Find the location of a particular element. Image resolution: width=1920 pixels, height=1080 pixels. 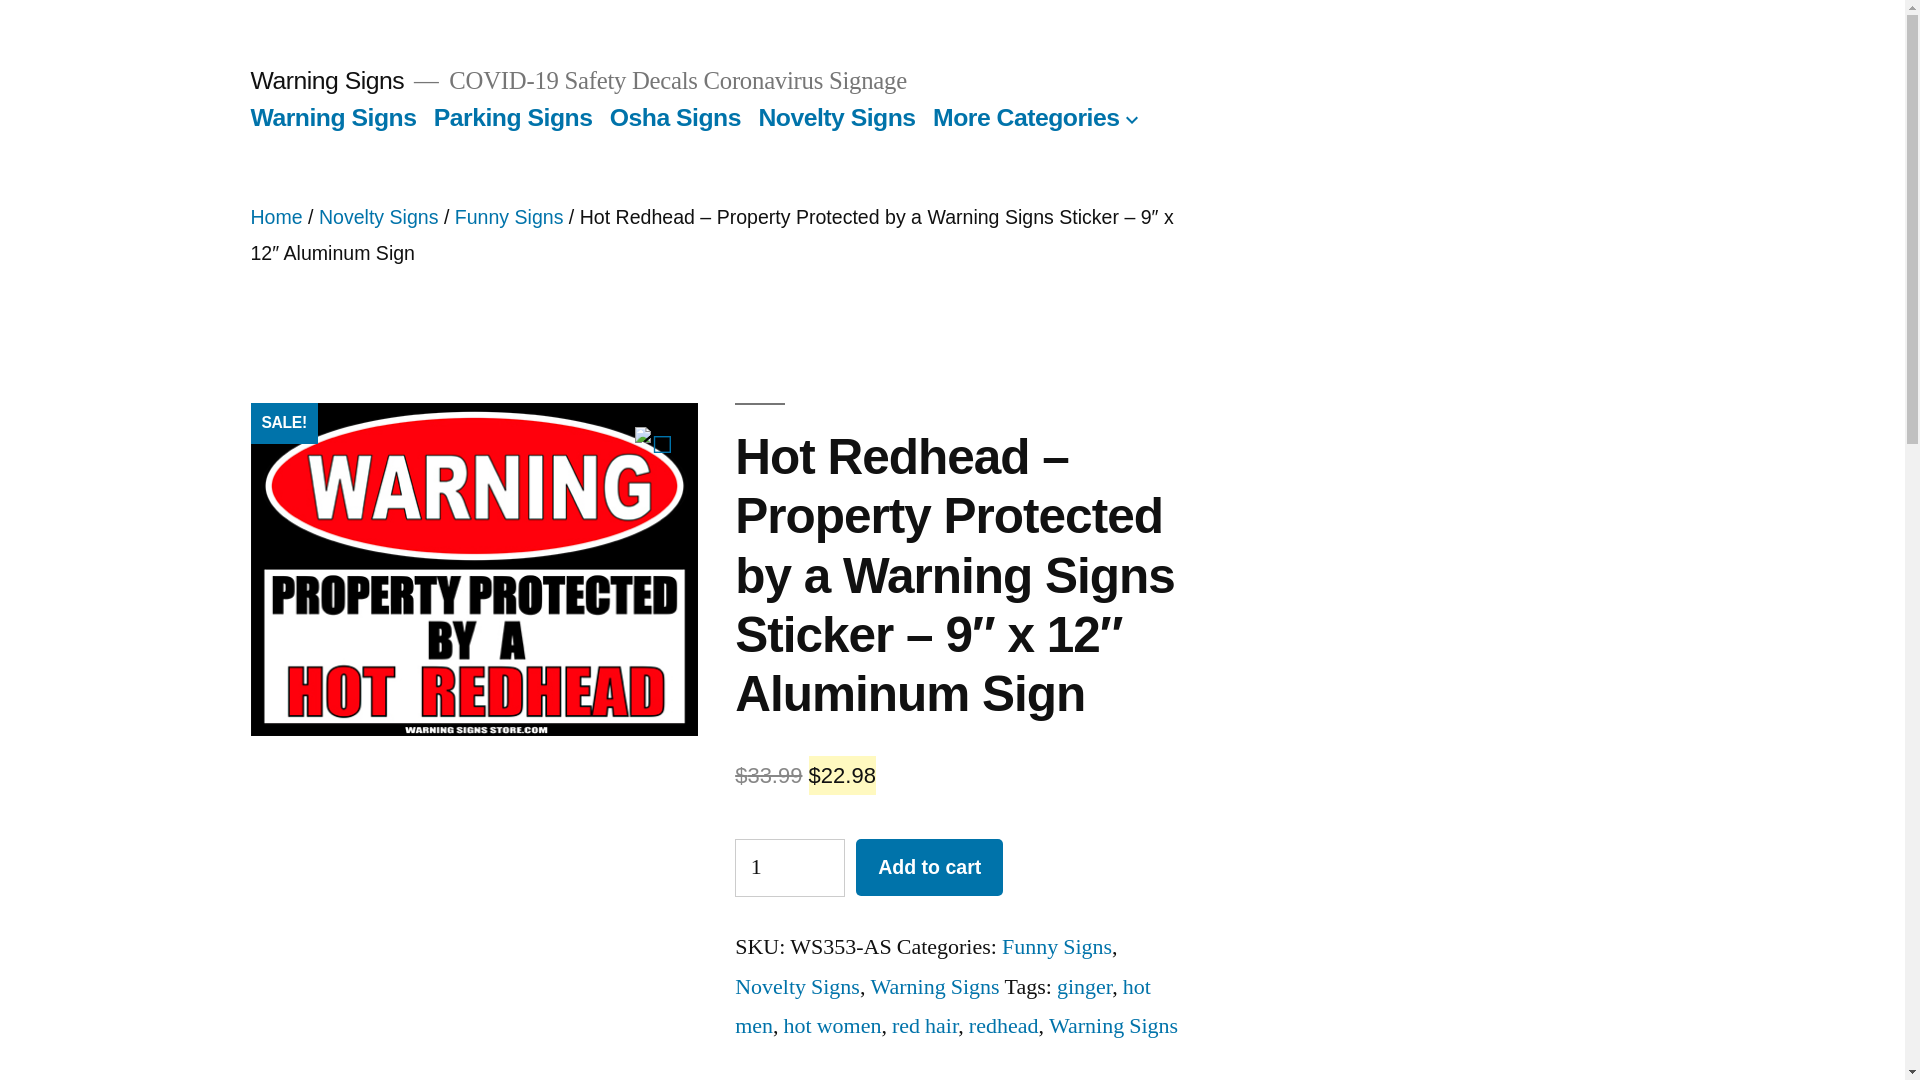

Funny Signs is located at coordinates (1056, 947).